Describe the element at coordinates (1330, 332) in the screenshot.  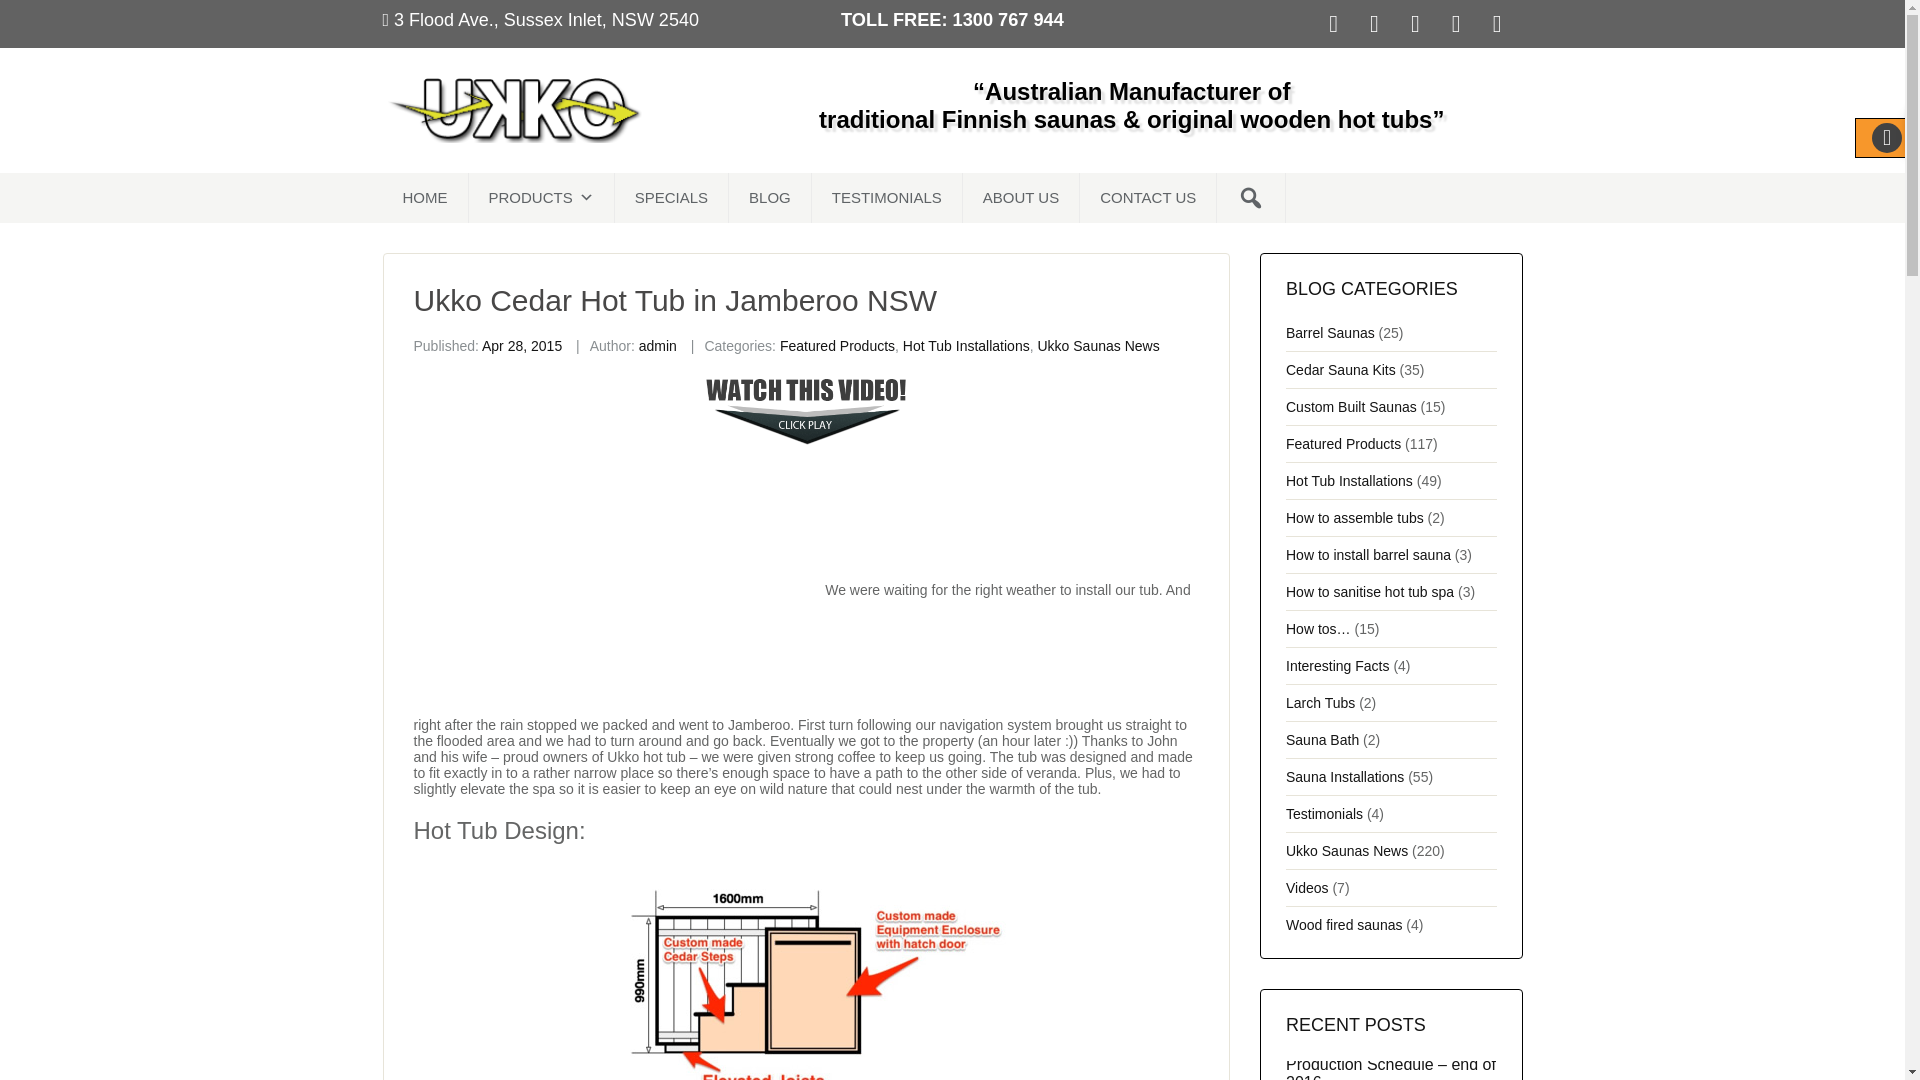
I see `Barrel Saunas` at that location.